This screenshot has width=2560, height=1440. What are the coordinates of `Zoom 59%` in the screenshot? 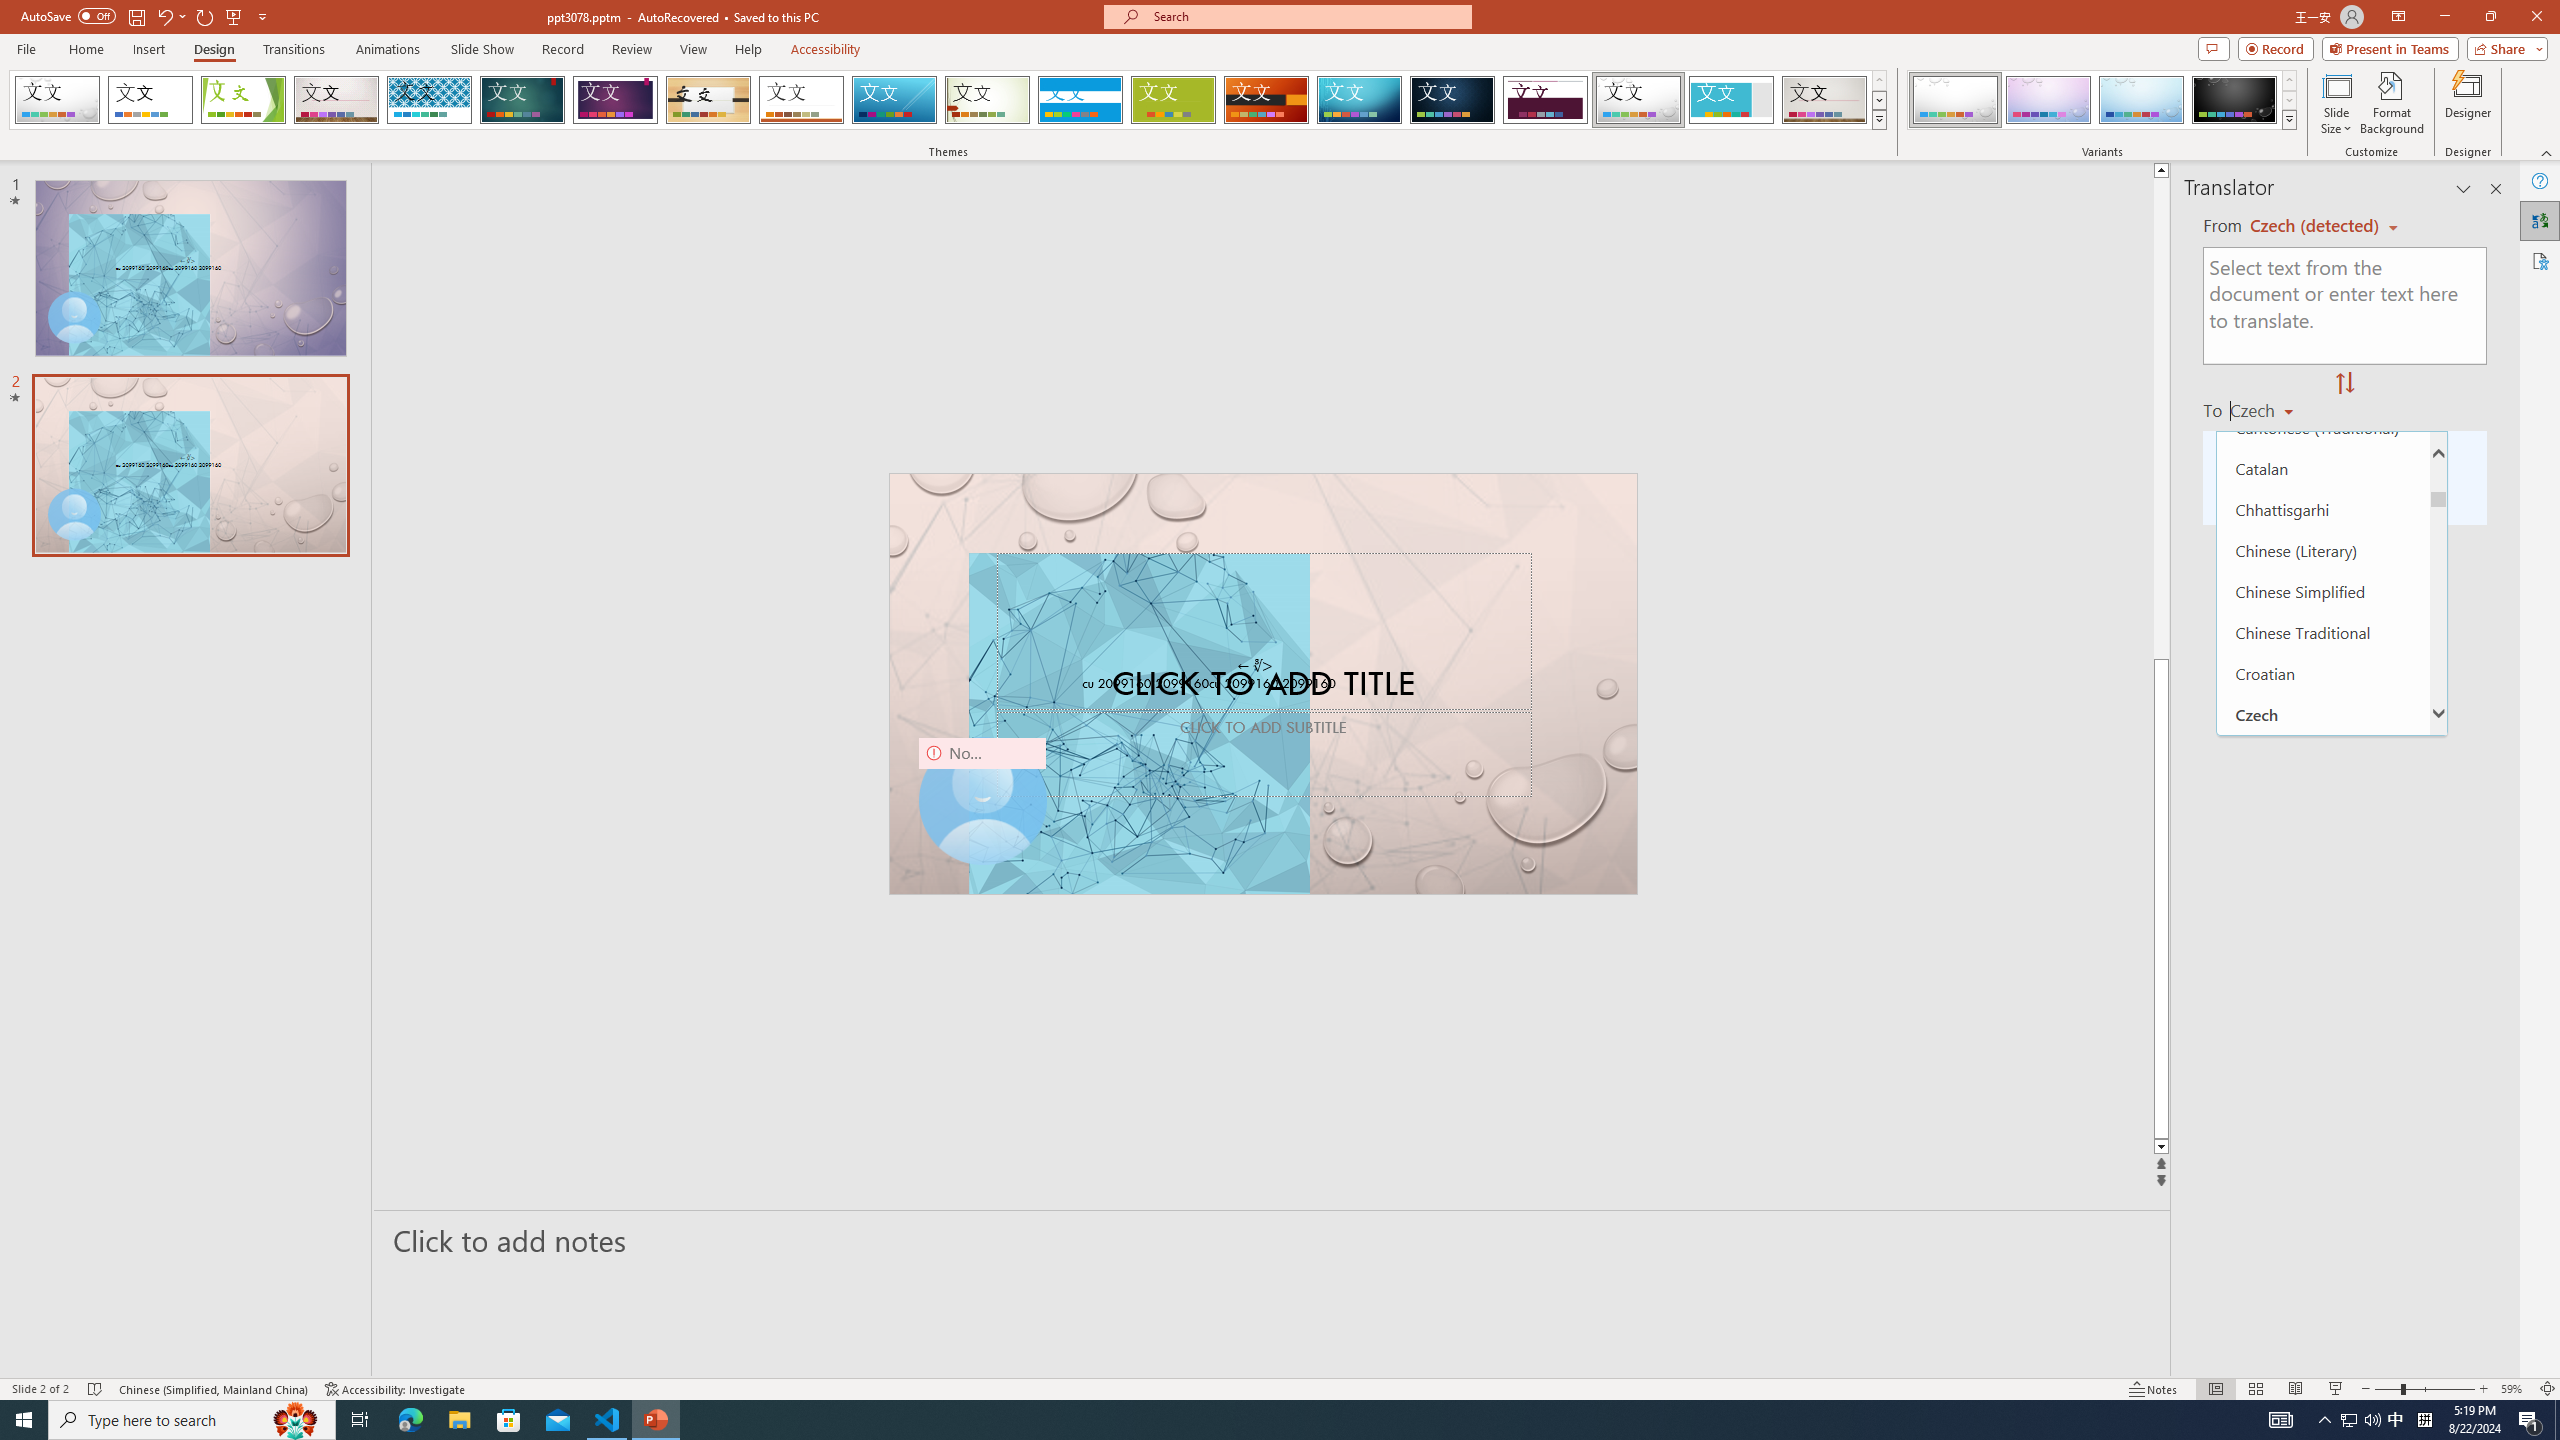 It's located at (2514, 1389).